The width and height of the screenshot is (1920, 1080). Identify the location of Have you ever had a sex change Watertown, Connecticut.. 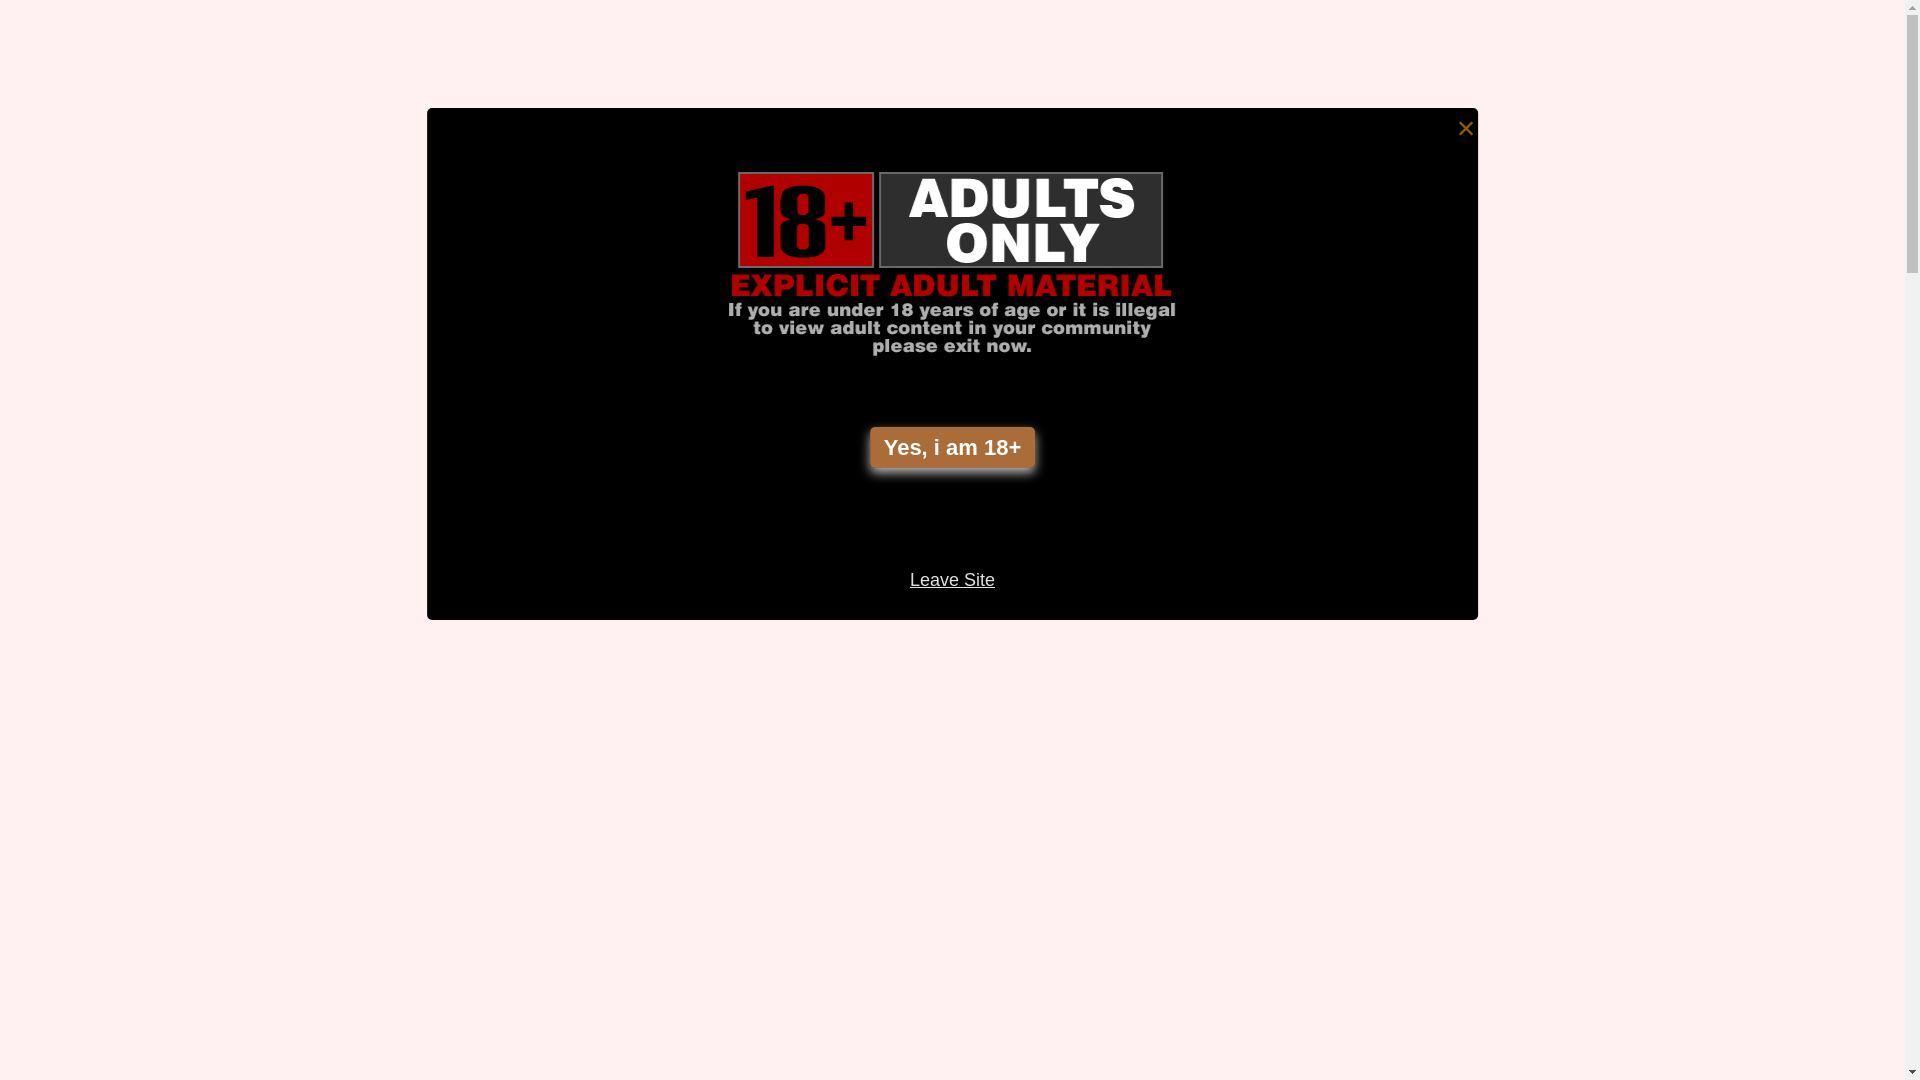
(1110, 258).